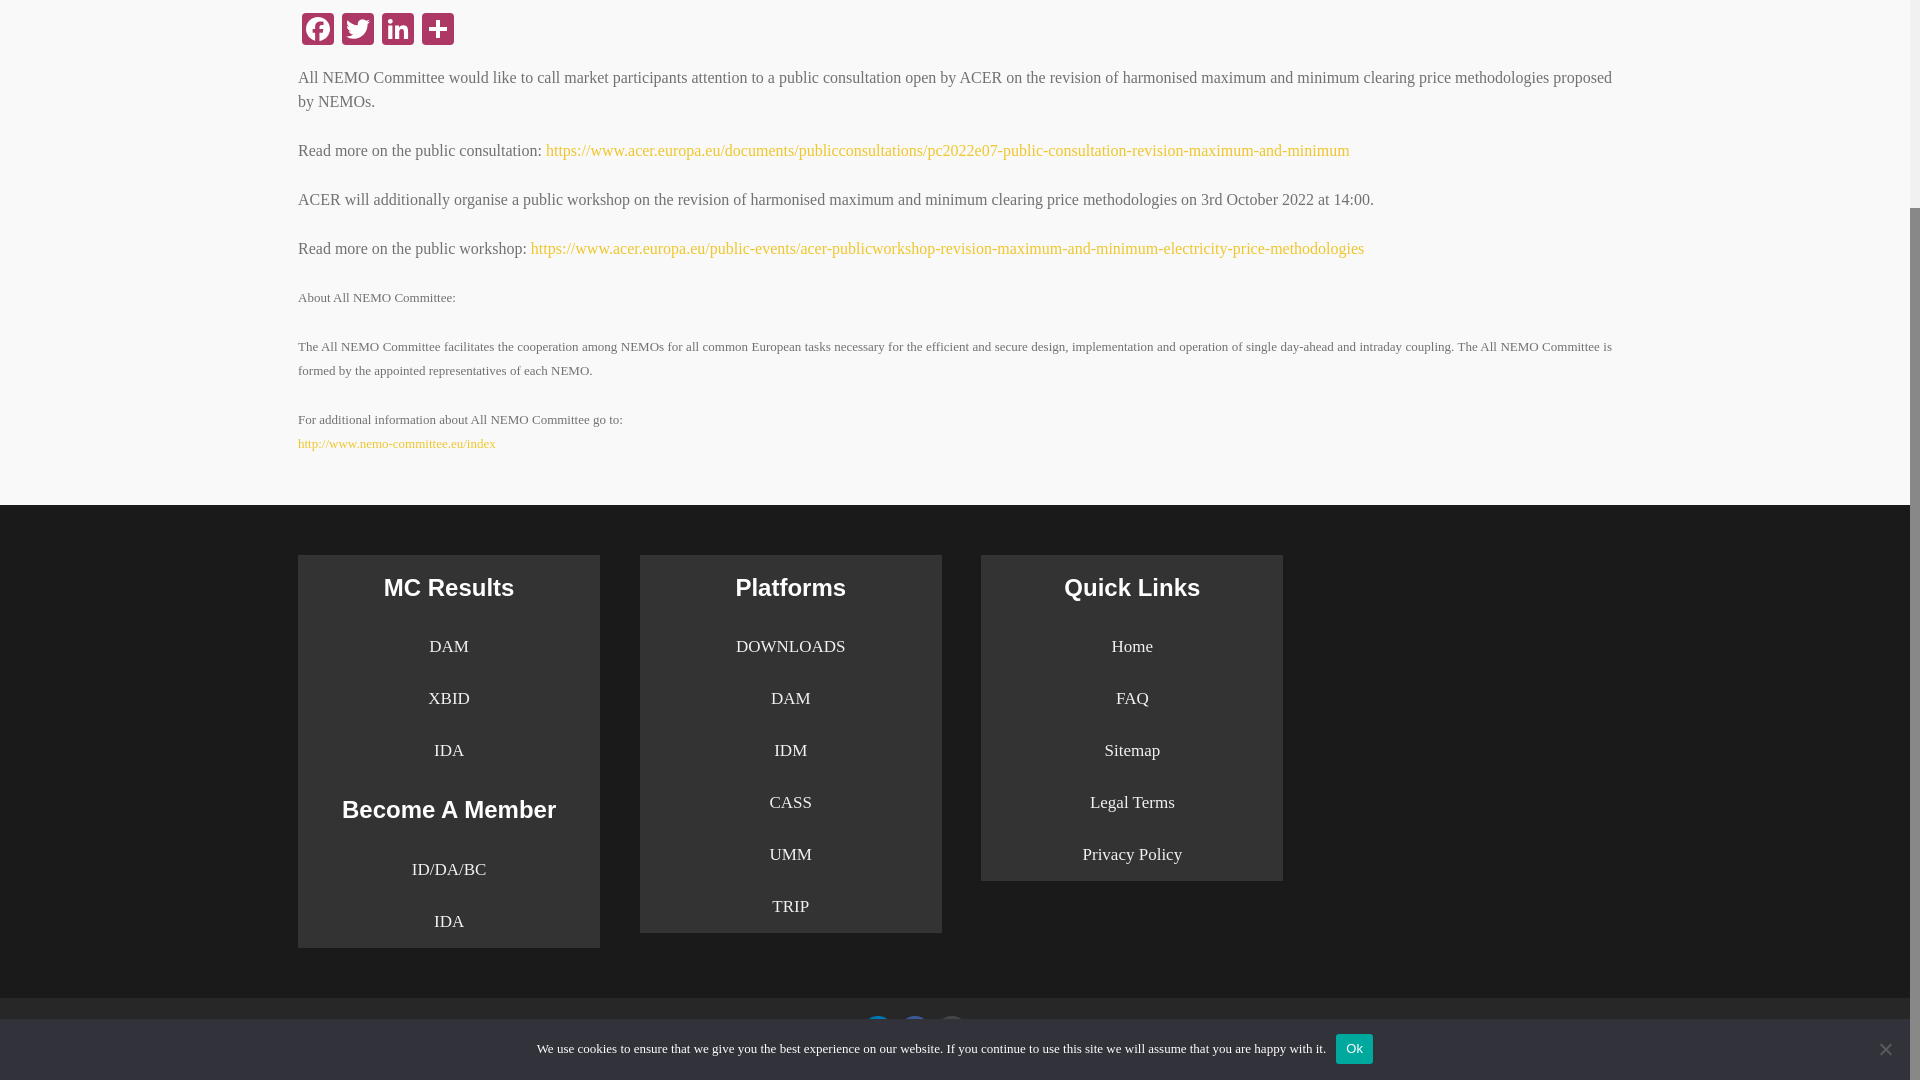  I want to click on Twitter, so click(358, 30).